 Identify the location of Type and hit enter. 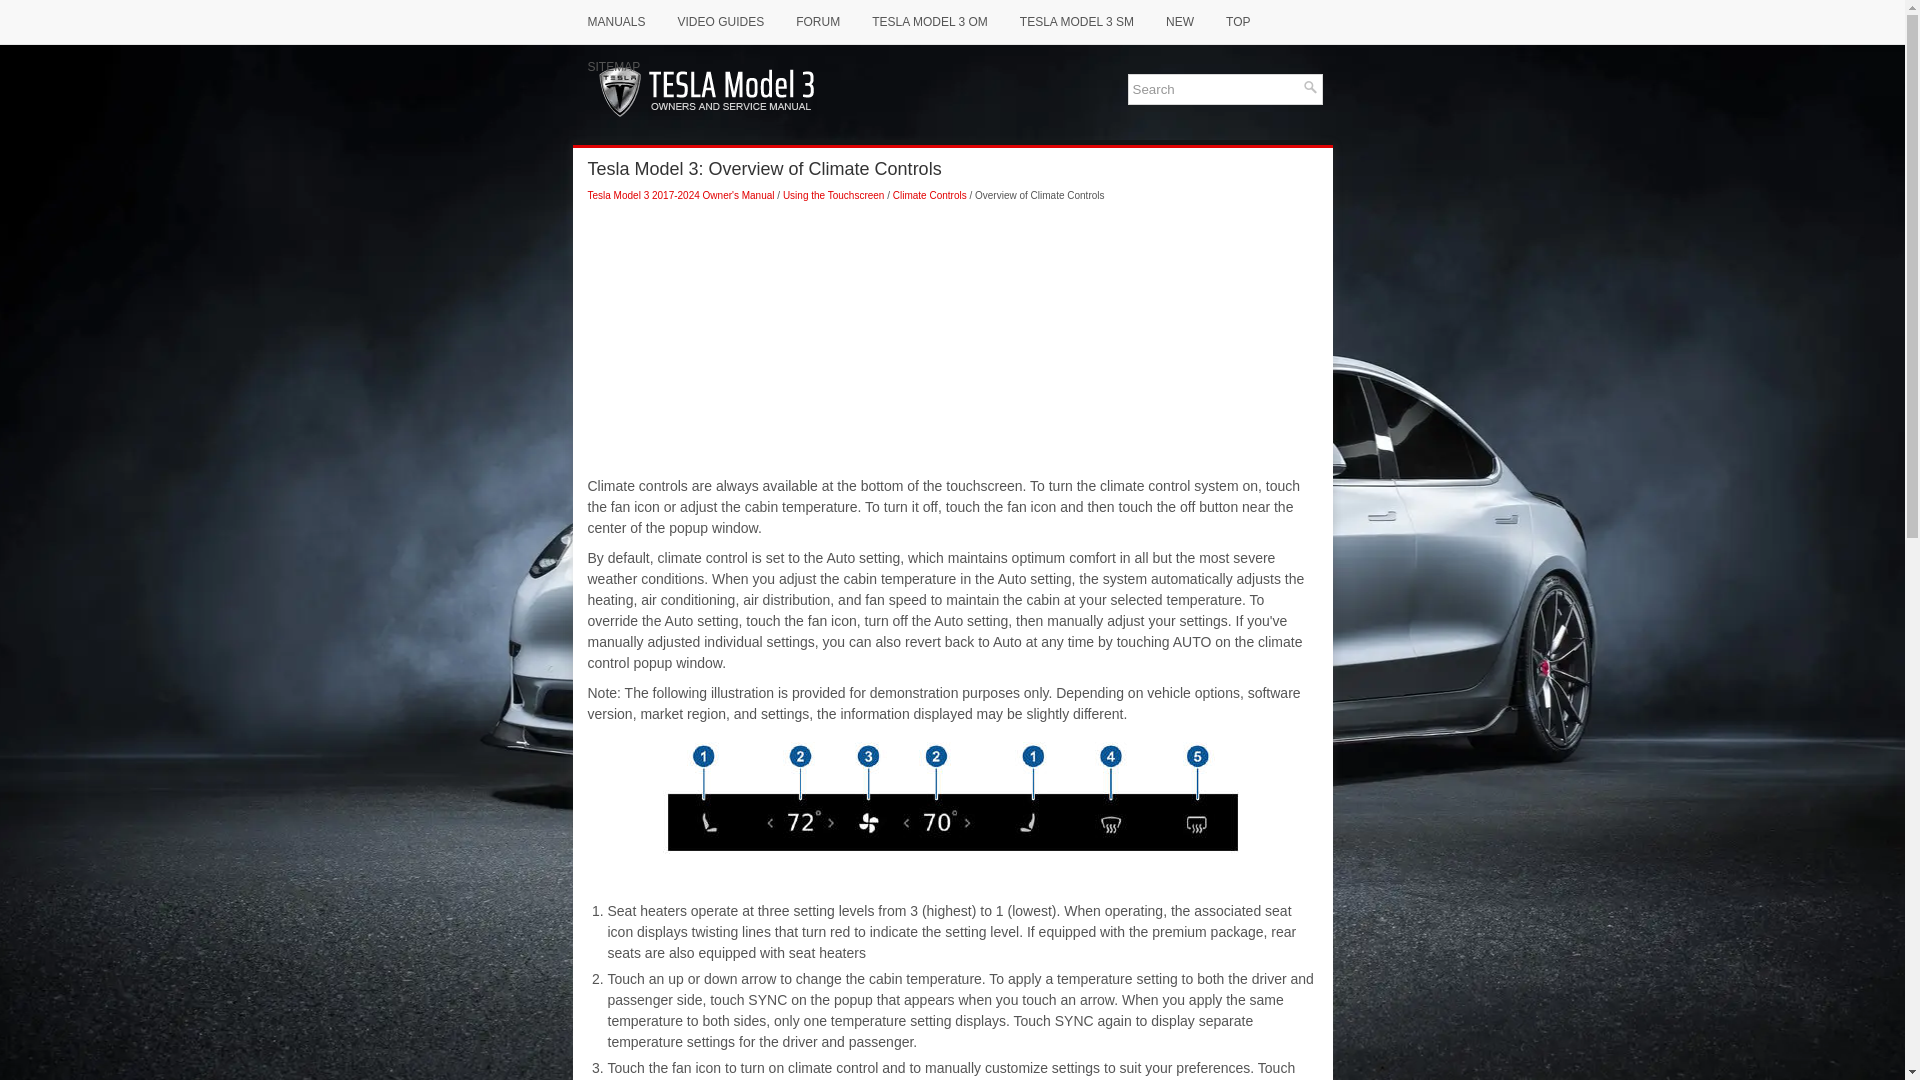
(1225, 89).